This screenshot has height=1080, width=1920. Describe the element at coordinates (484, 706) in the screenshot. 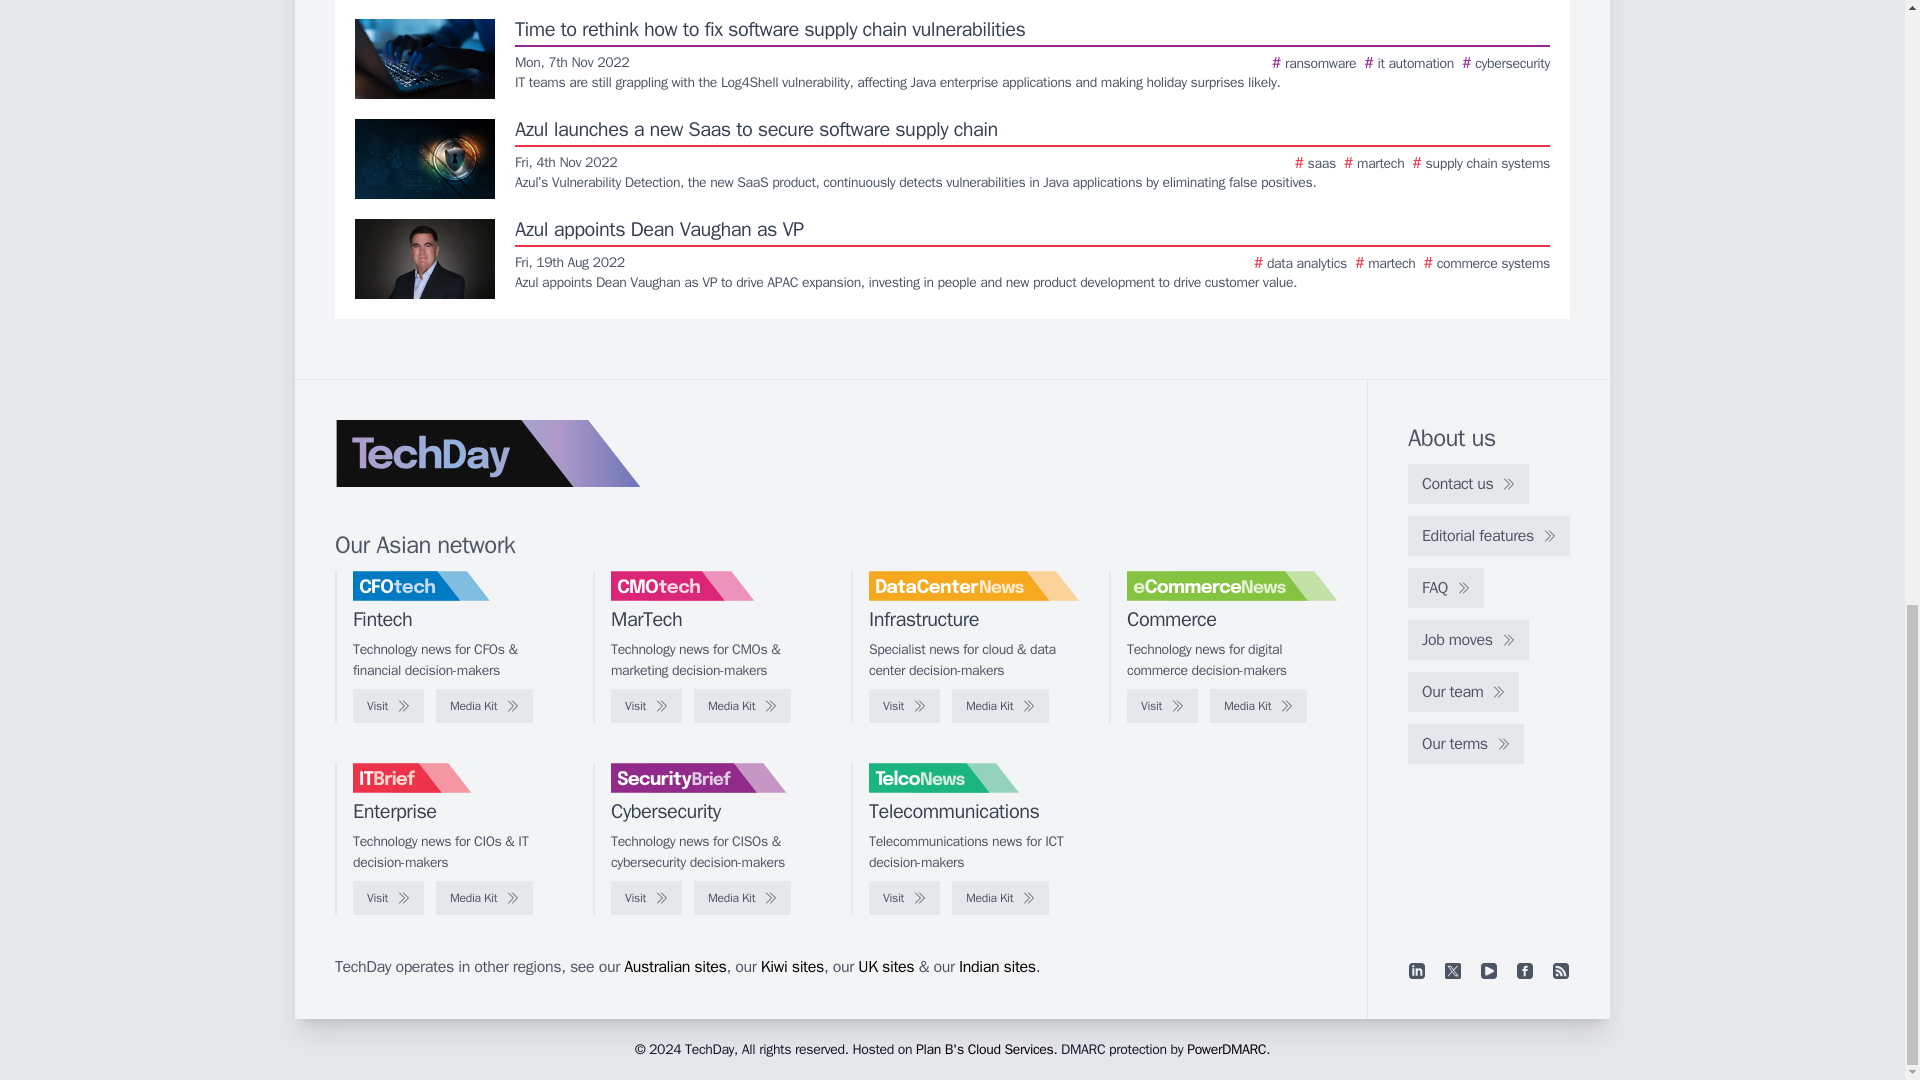

I see `Media Kit` at that location.